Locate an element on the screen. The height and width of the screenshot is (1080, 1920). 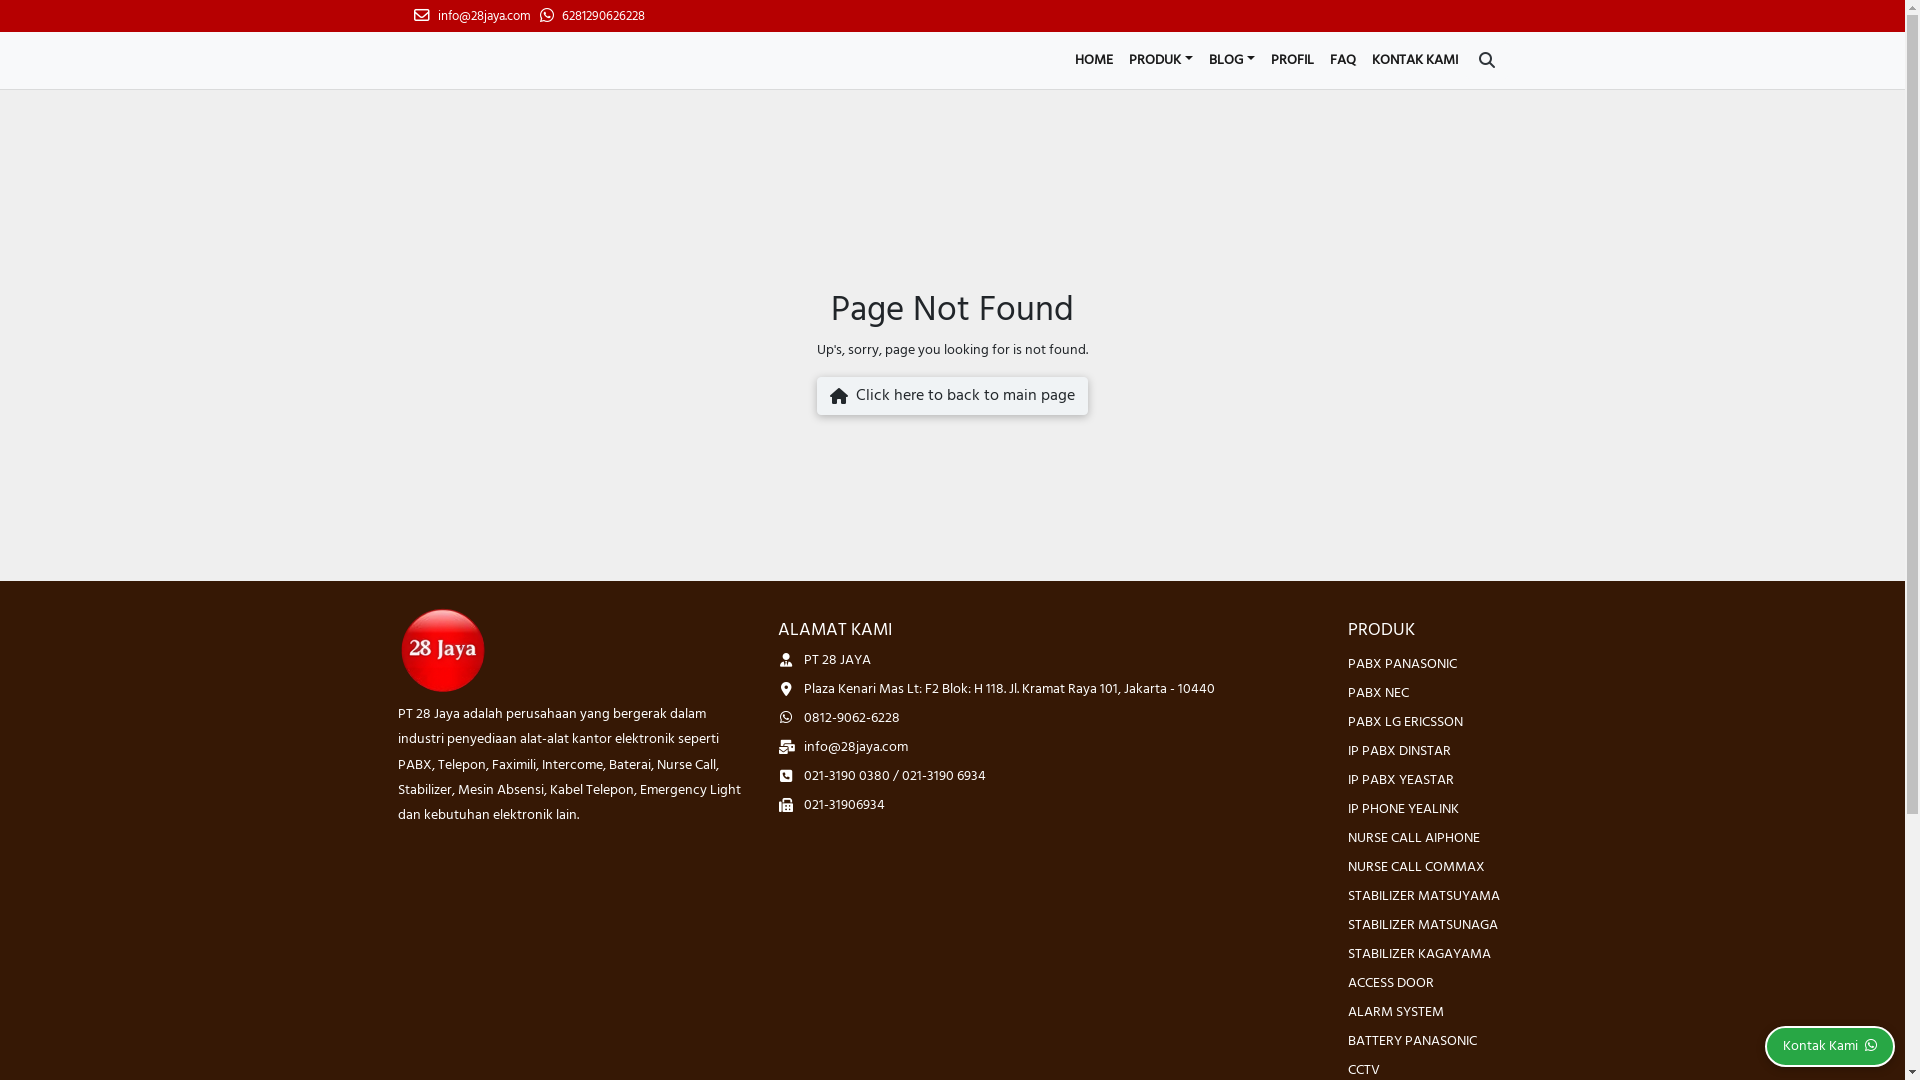
IP PHONE YEALINK is located at coordinates (1404, 810).